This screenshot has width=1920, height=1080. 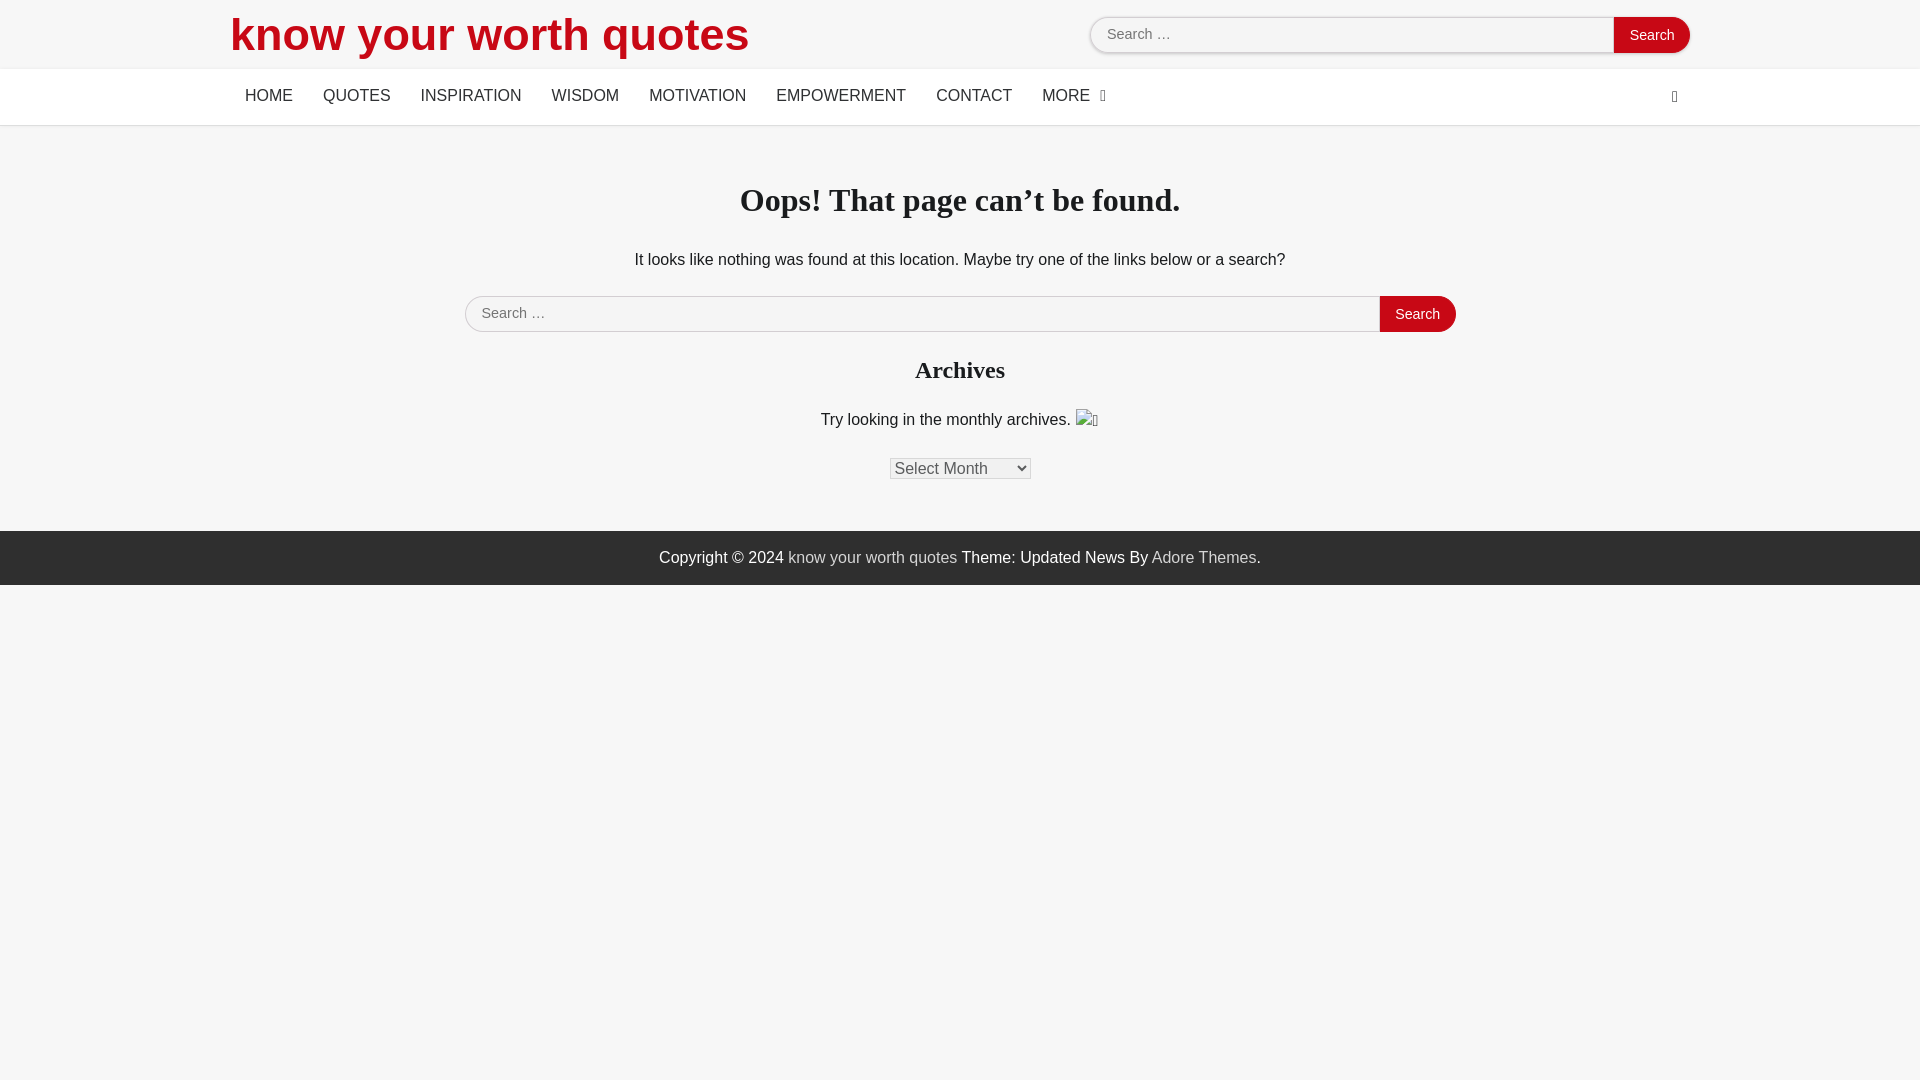 What do you see at coordinates (471, 97) in the screenshot?
I see `INSPIRATION` at bounding box center [471, 97].